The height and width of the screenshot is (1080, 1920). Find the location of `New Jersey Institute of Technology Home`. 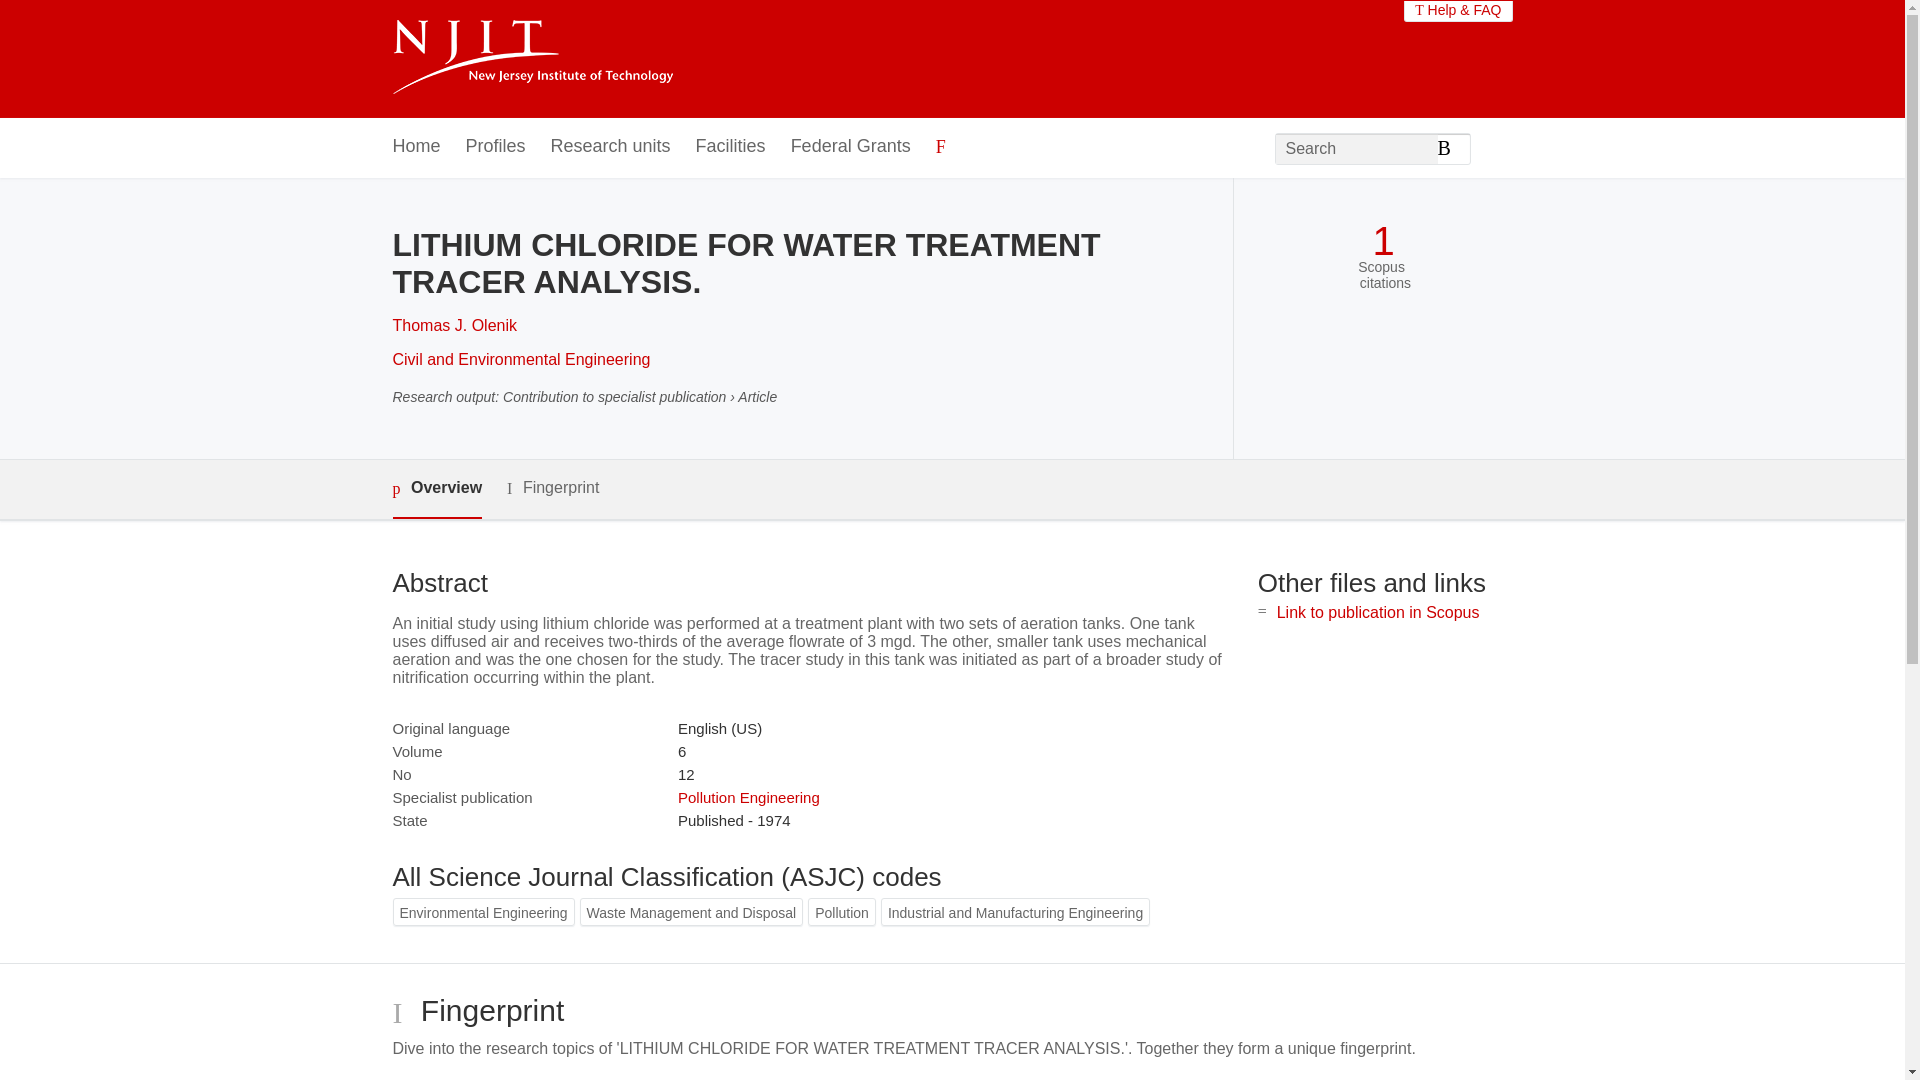

New Jersey Institute of Technology Home is located at coordinates (532, 59).